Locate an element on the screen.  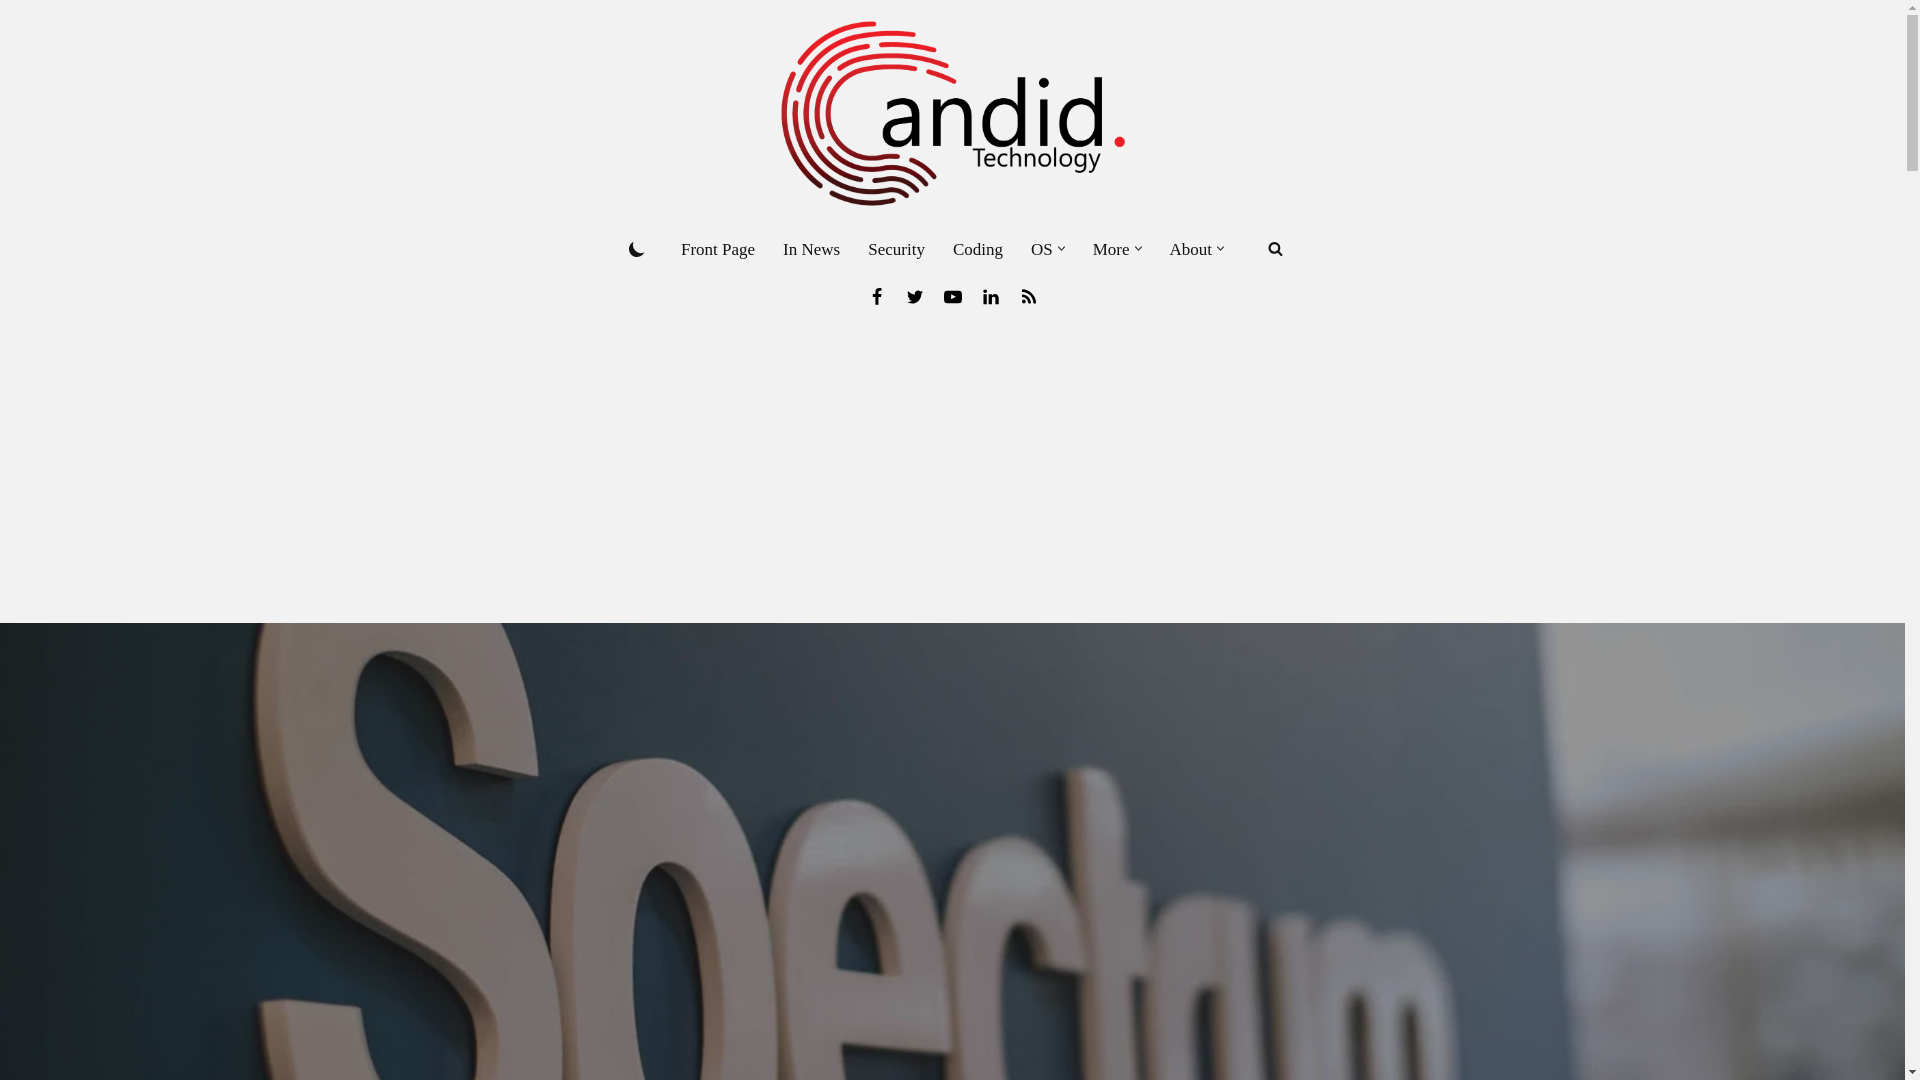
Coding is located at coordinates (977, 249).